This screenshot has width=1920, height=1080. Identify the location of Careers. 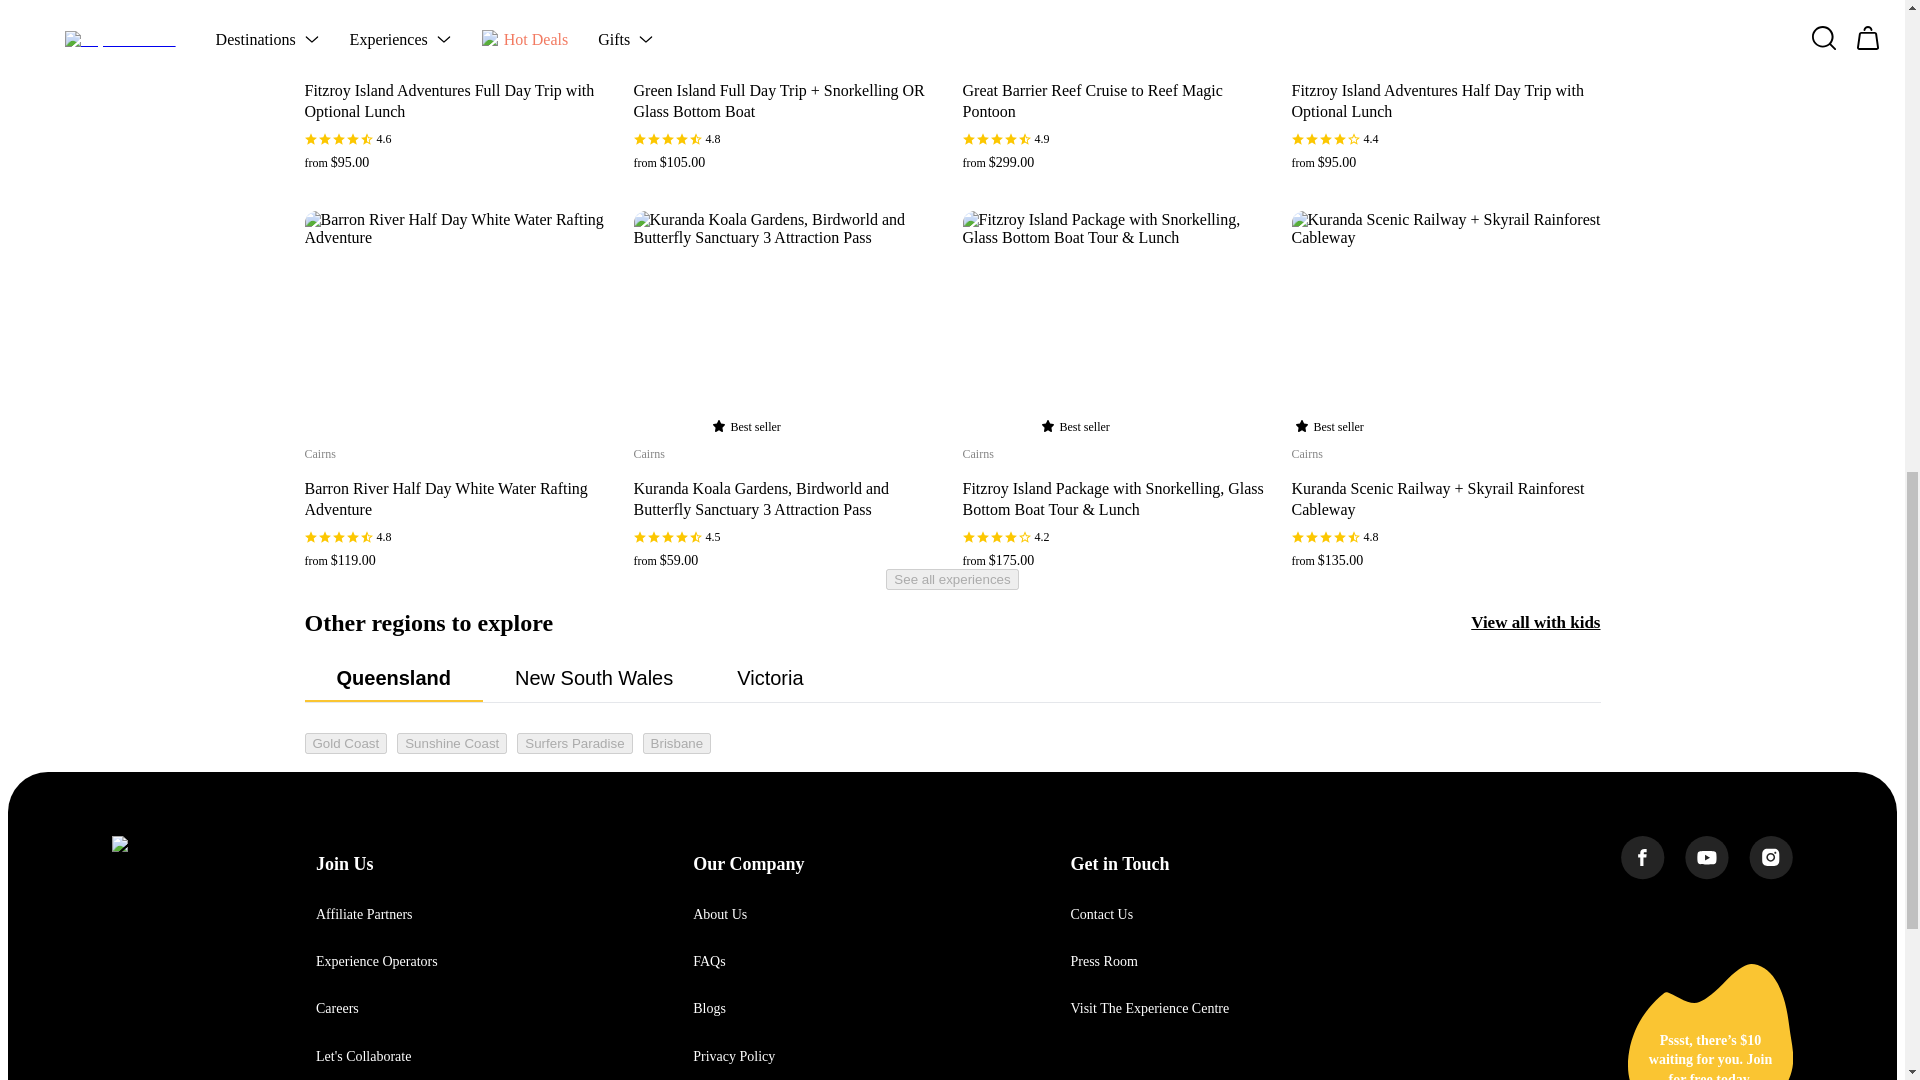
(338, 1008).